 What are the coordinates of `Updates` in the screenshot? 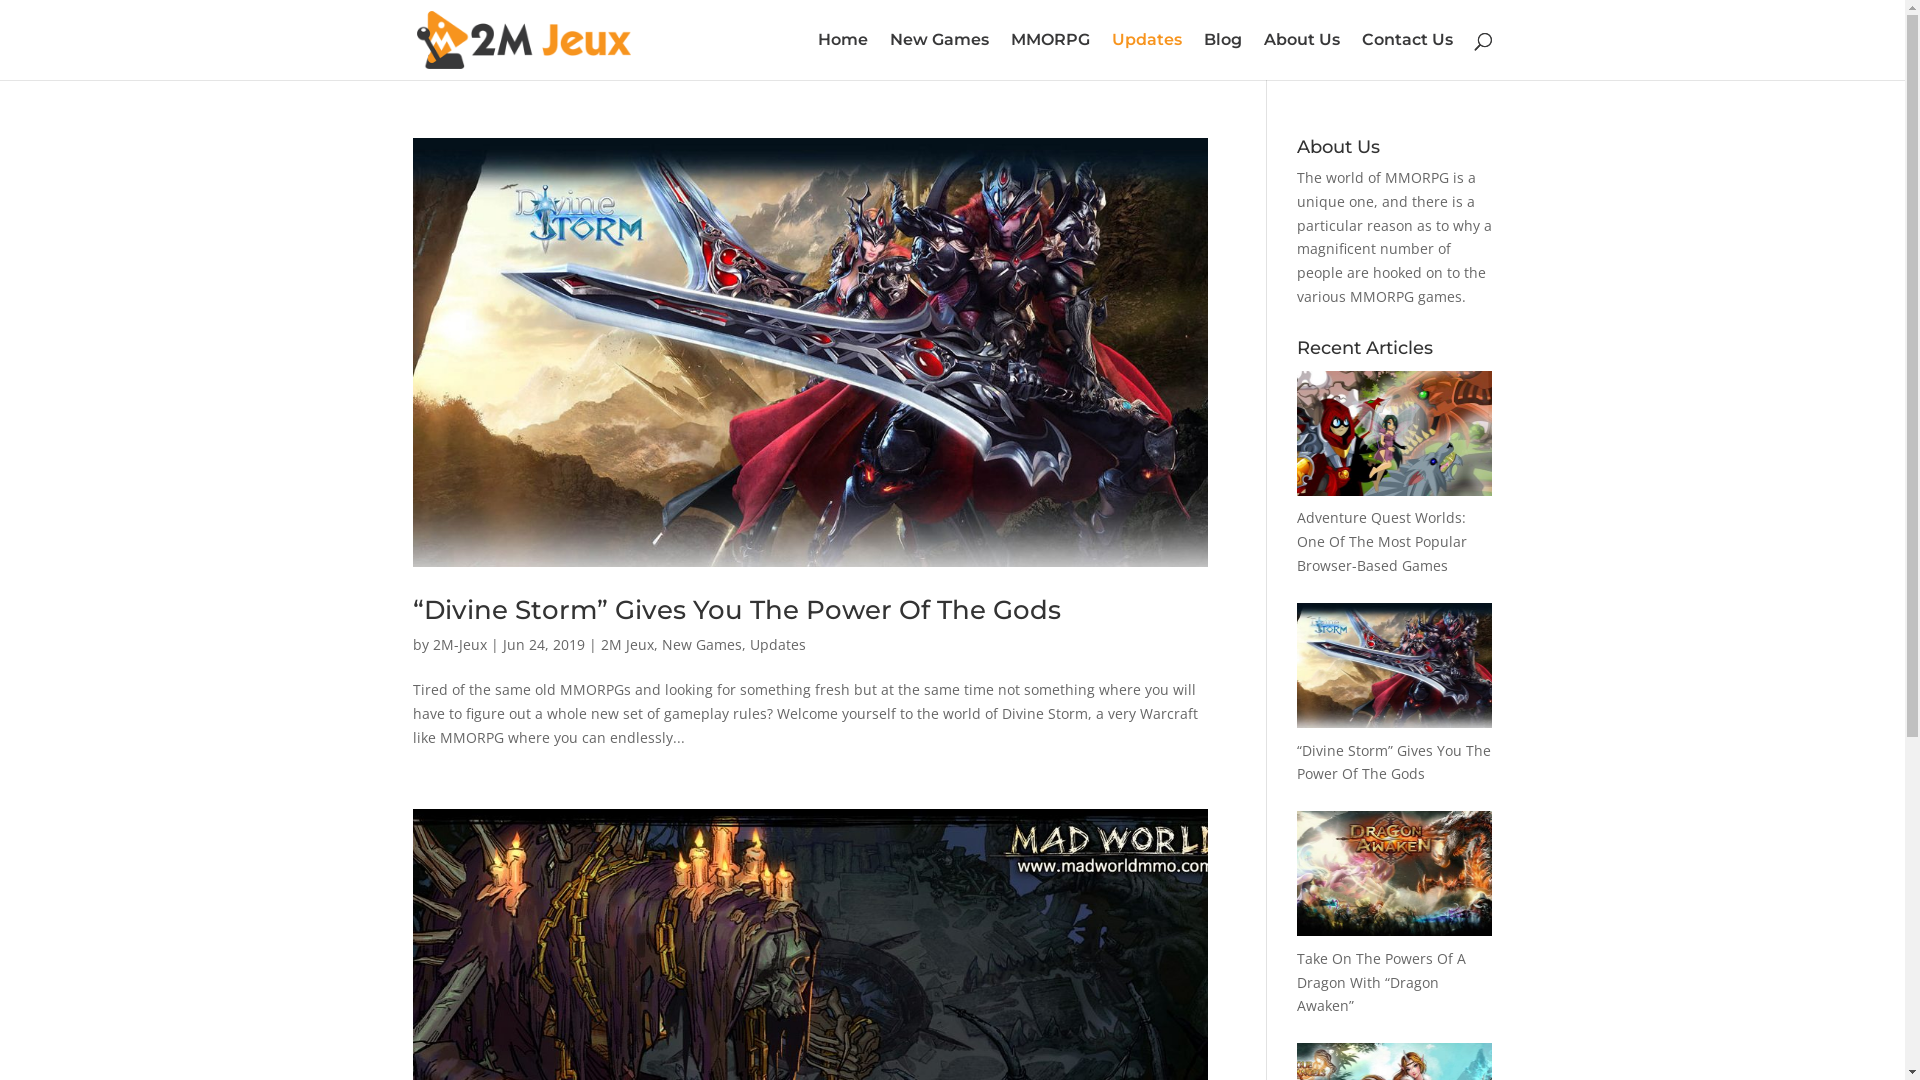 It's located at (1147, 56).